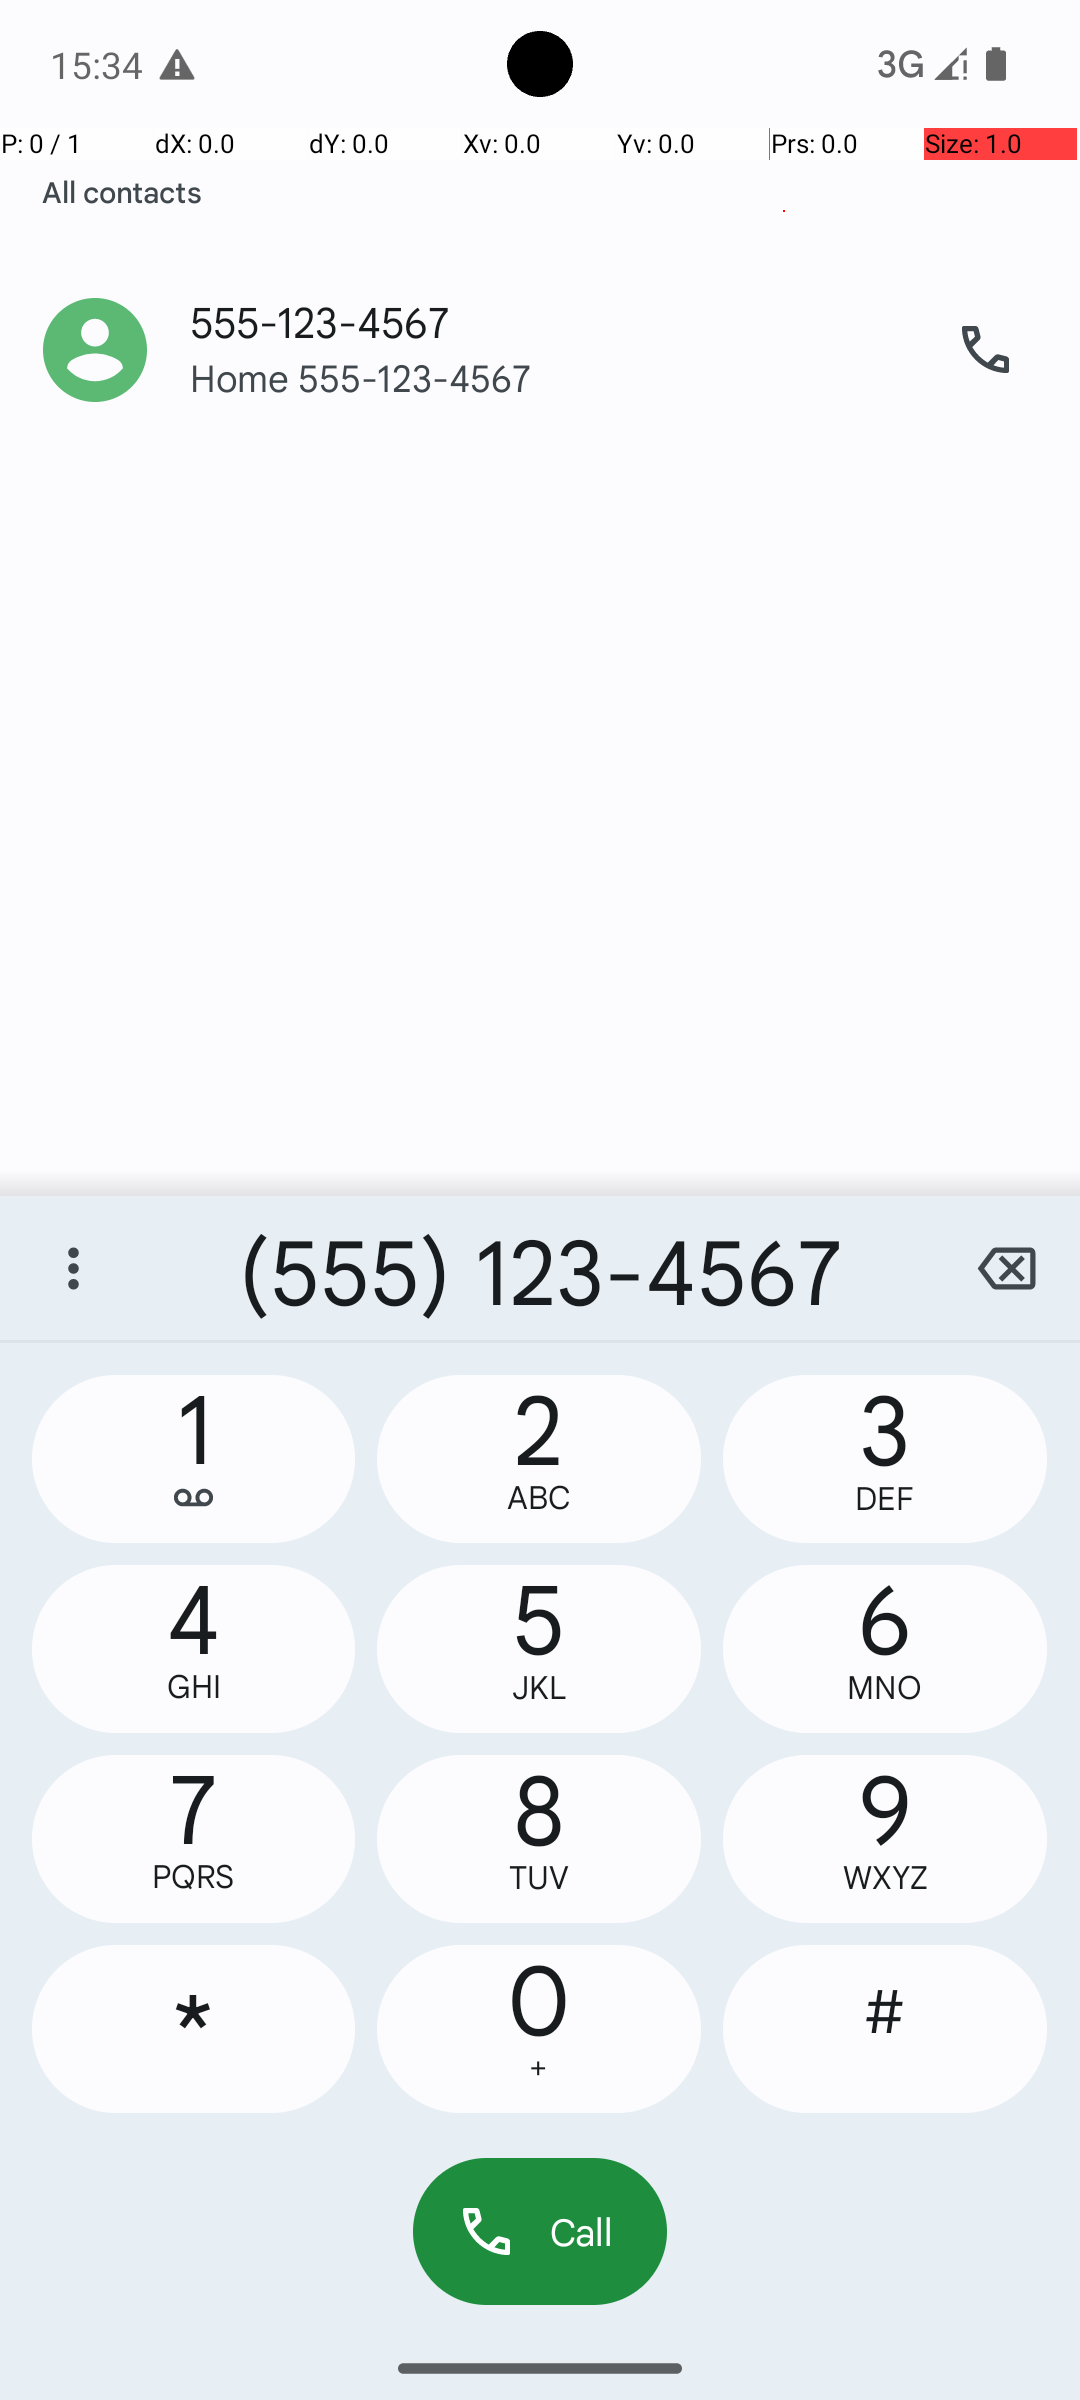 The width and height of the screenshot is (1080, 2400). What do you see at coordinates (551, 302) in the screenshot?
I see `‪555-123-4567‬` at bounding box center [551, 302].